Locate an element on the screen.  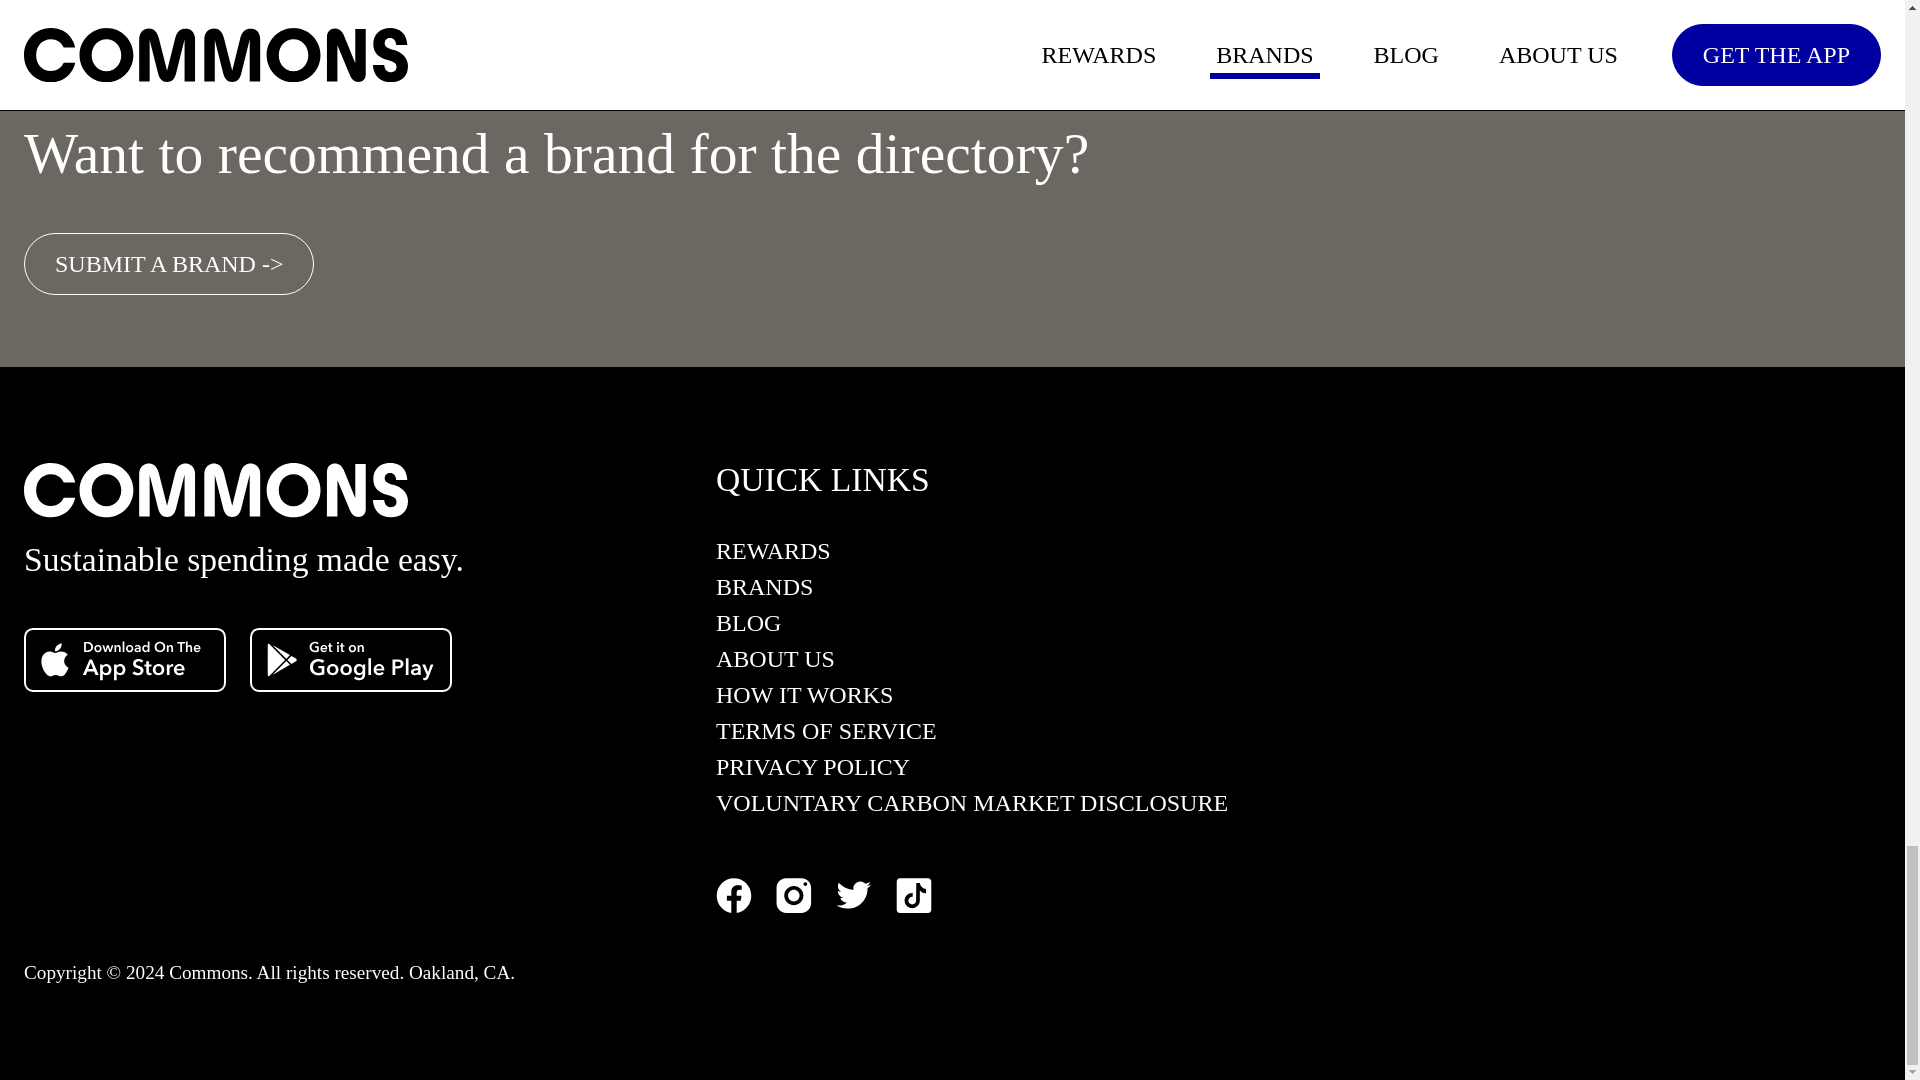
ABOUT US is located at coordinates (972, 664).